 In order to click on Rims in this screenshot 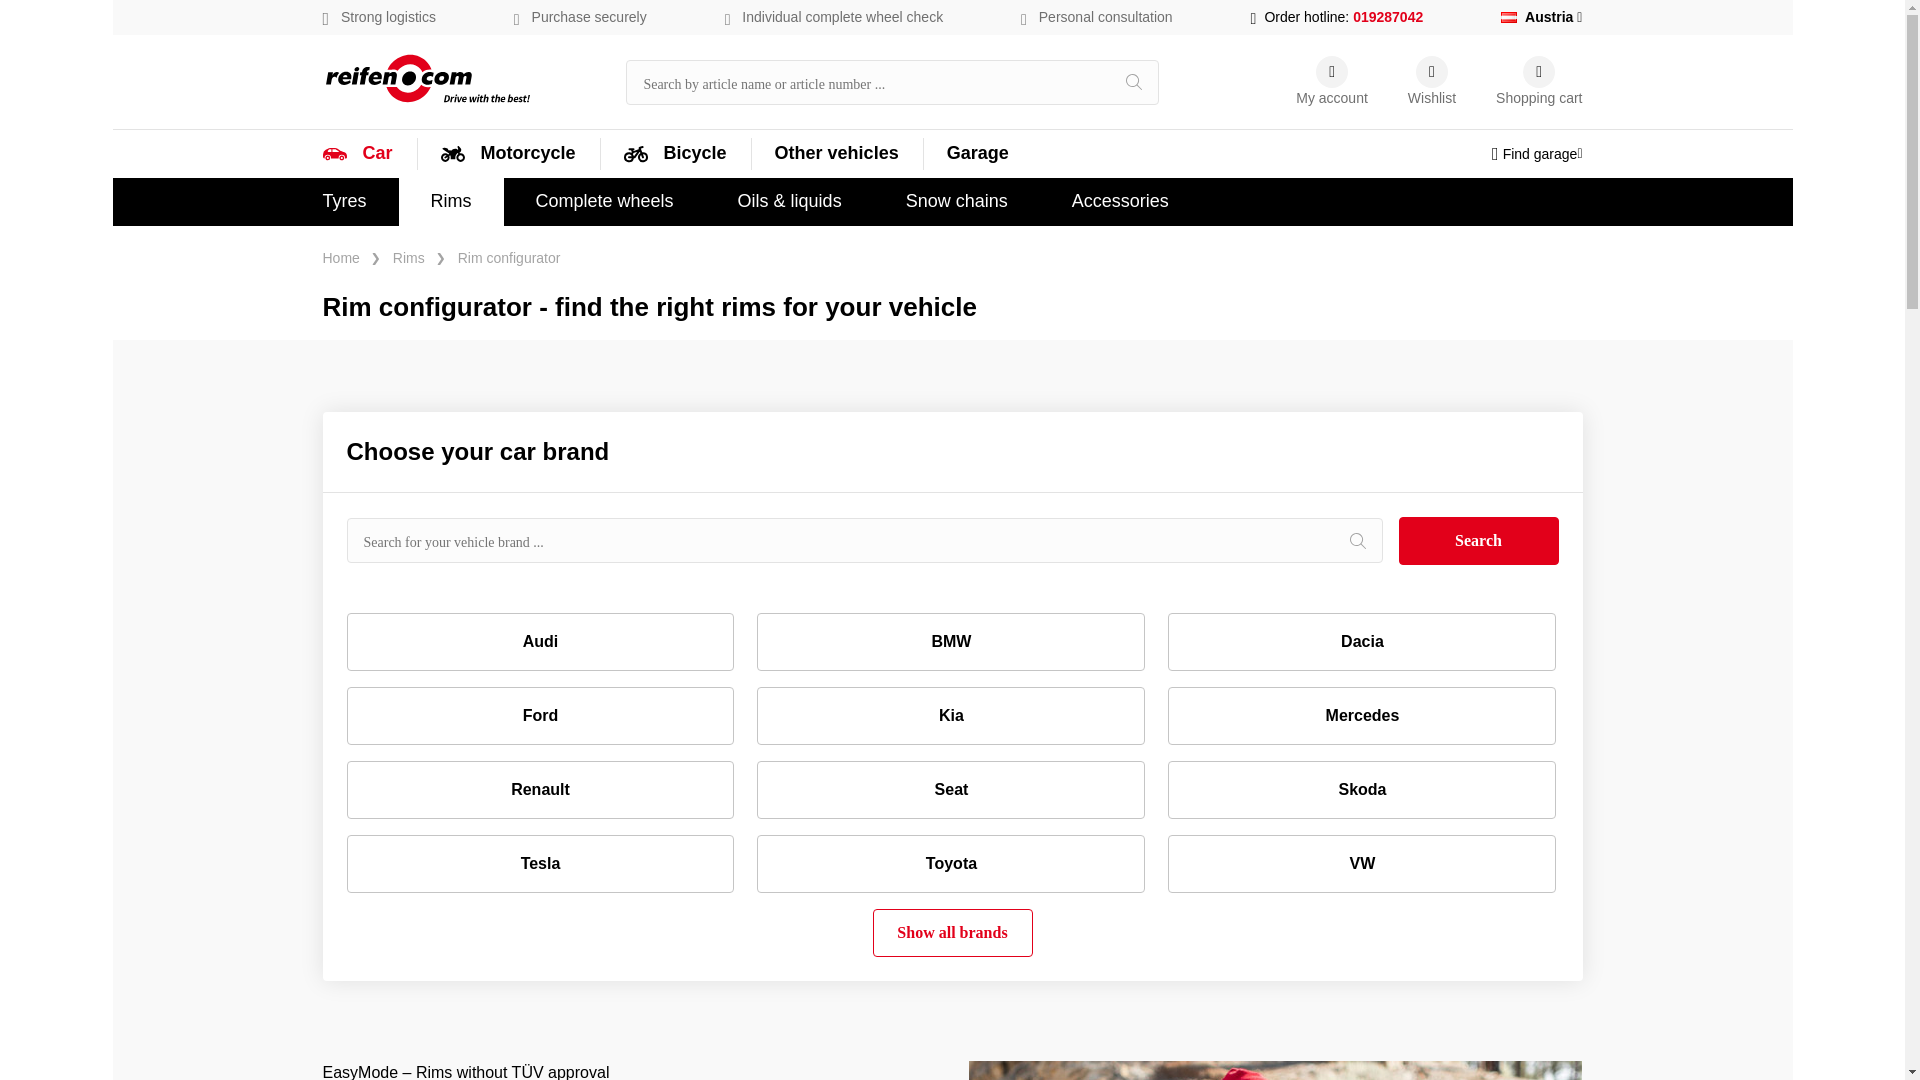, I will do `click(451, 200)`.